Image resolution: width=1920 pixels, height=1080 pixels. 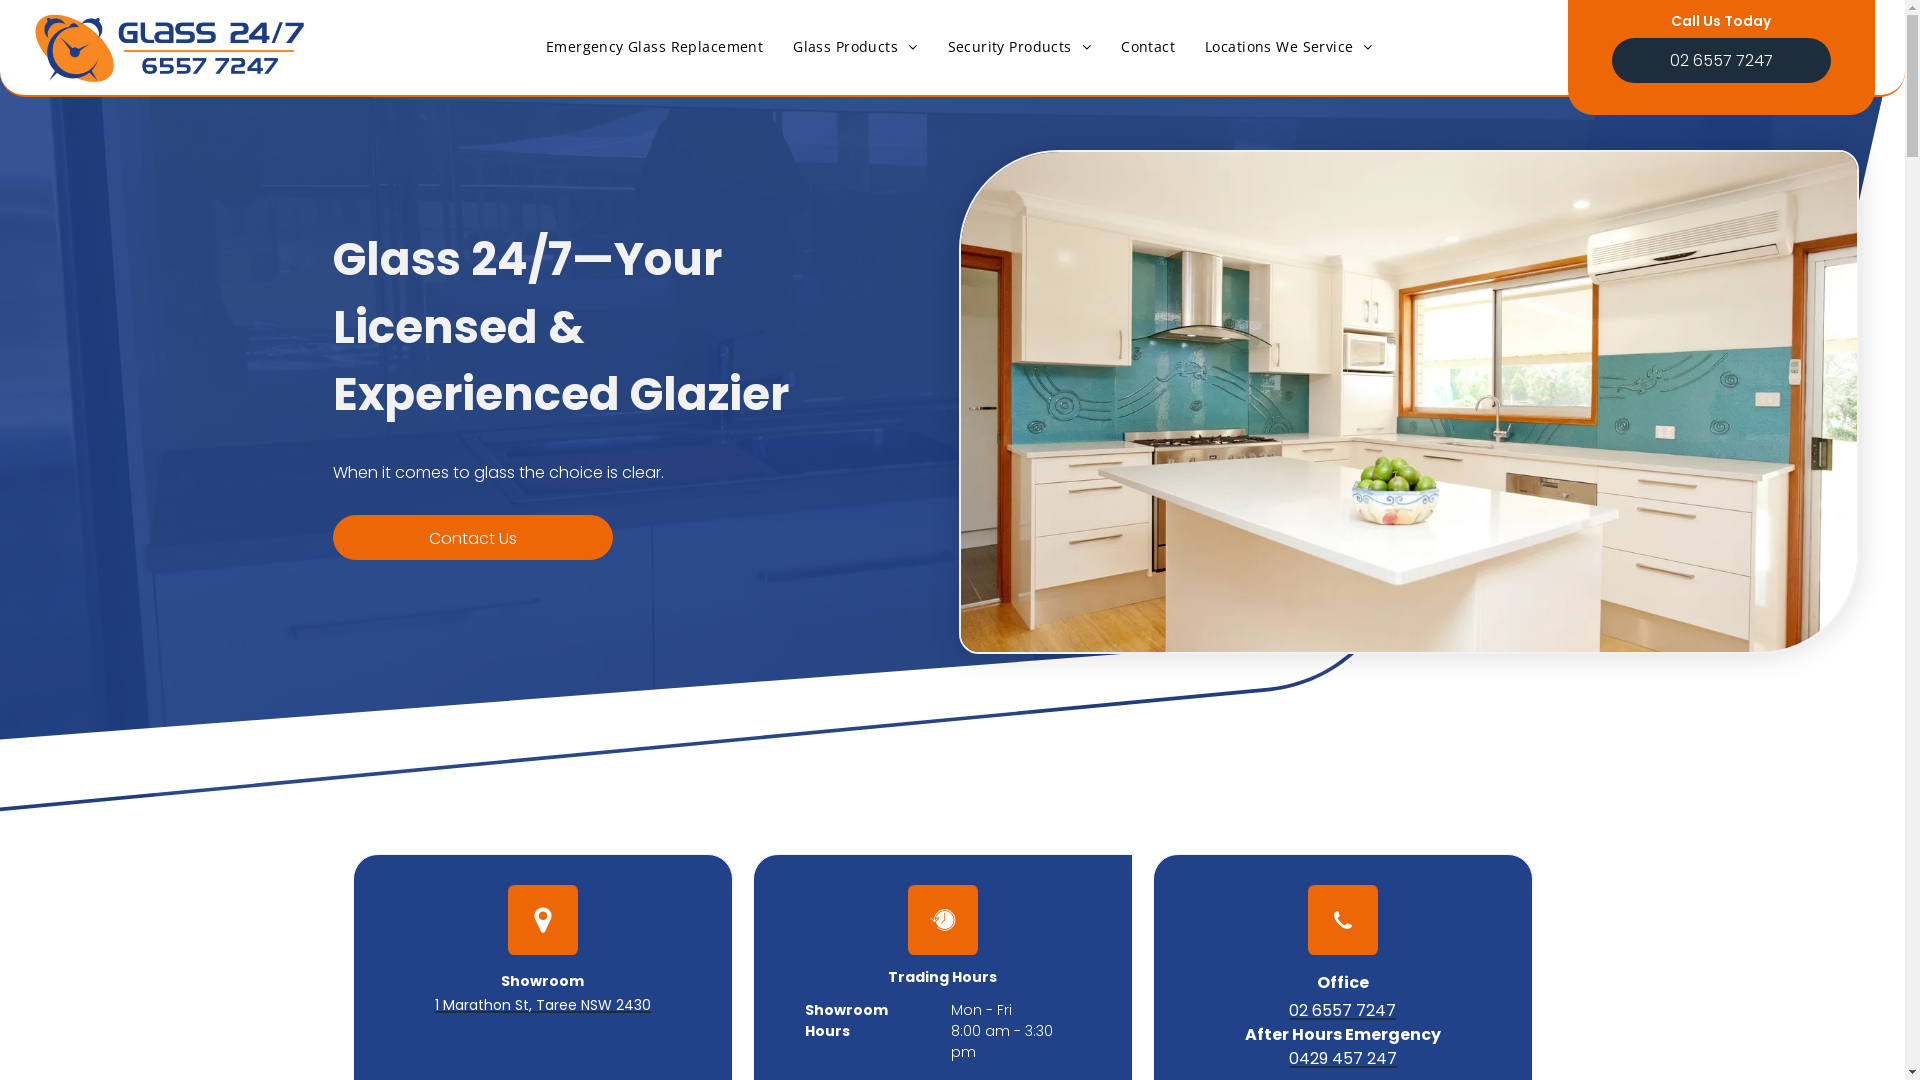 What do you see at coordinates (1343, 920) in the screenshot?
I see `Phone Icon` at bounding box center [1343, 920].